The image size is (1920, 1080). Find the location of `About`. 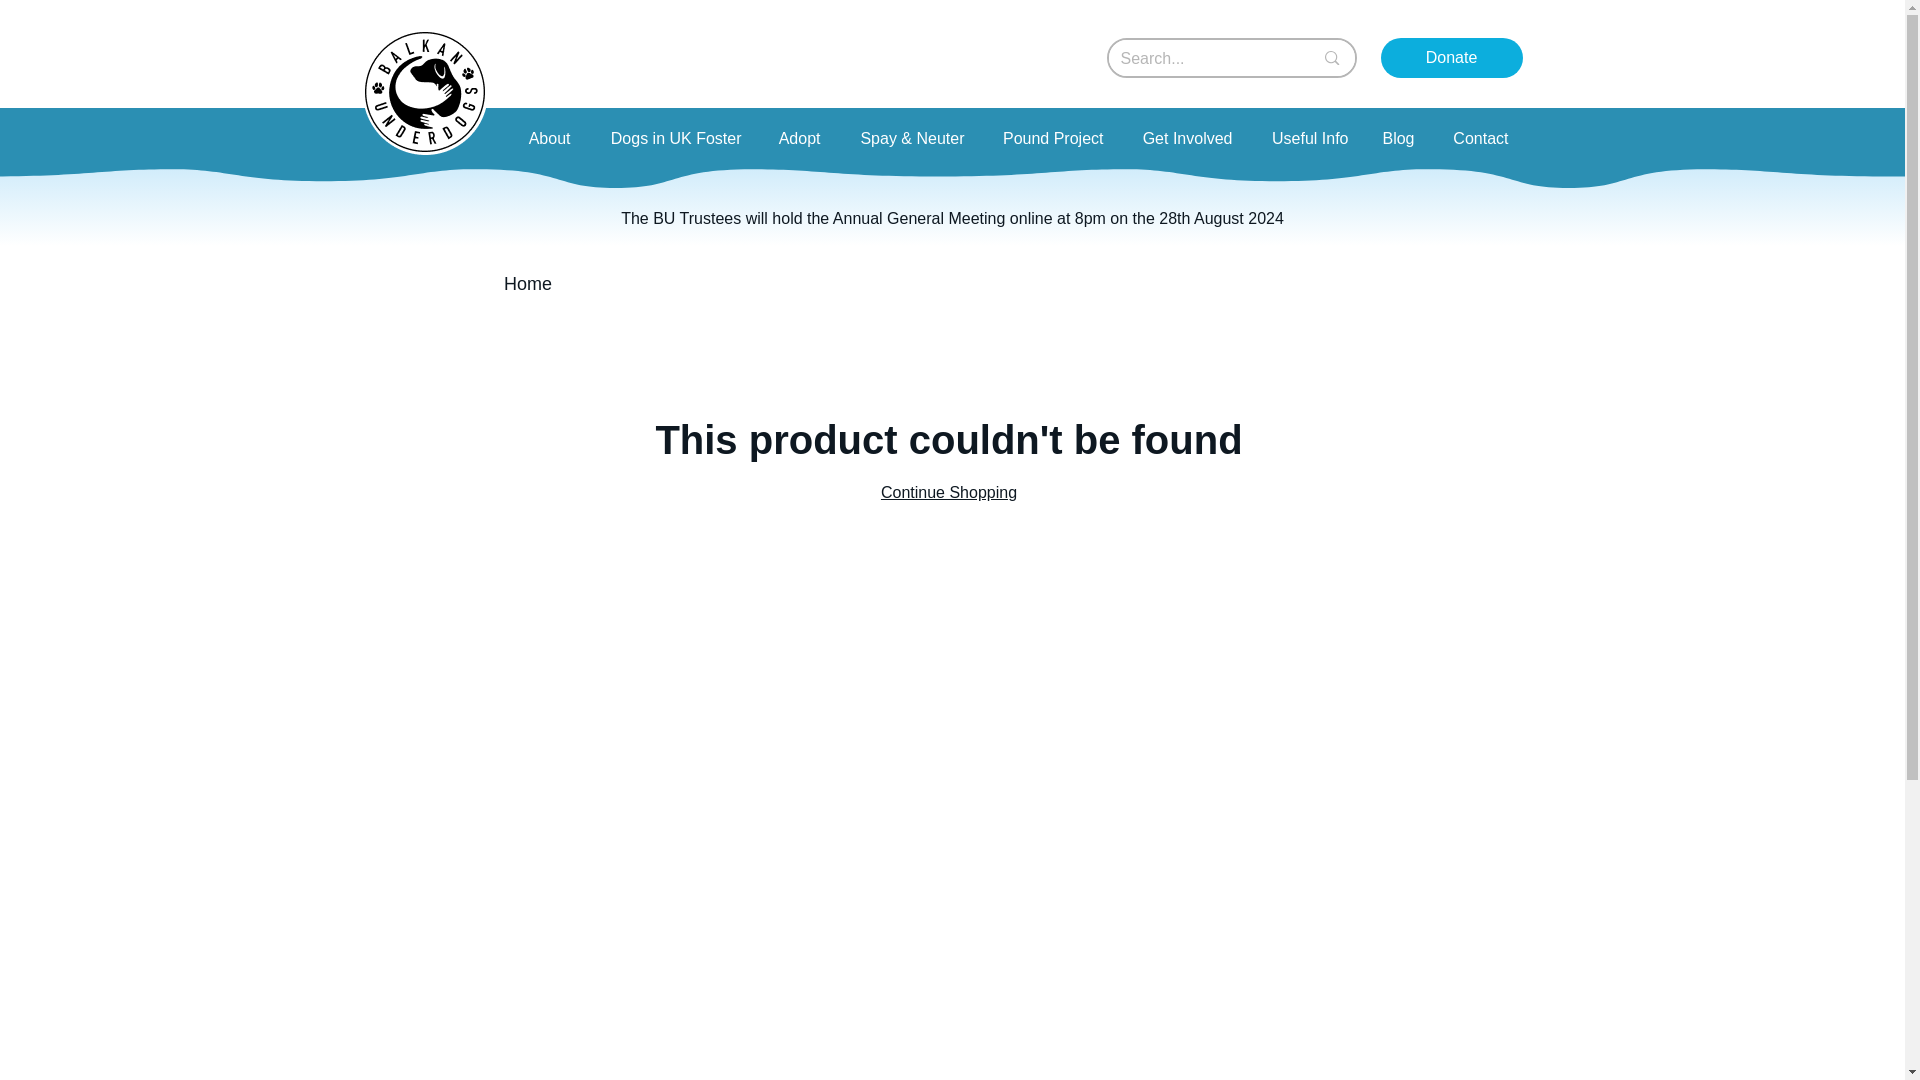

About is located at coordinates (546, 138).